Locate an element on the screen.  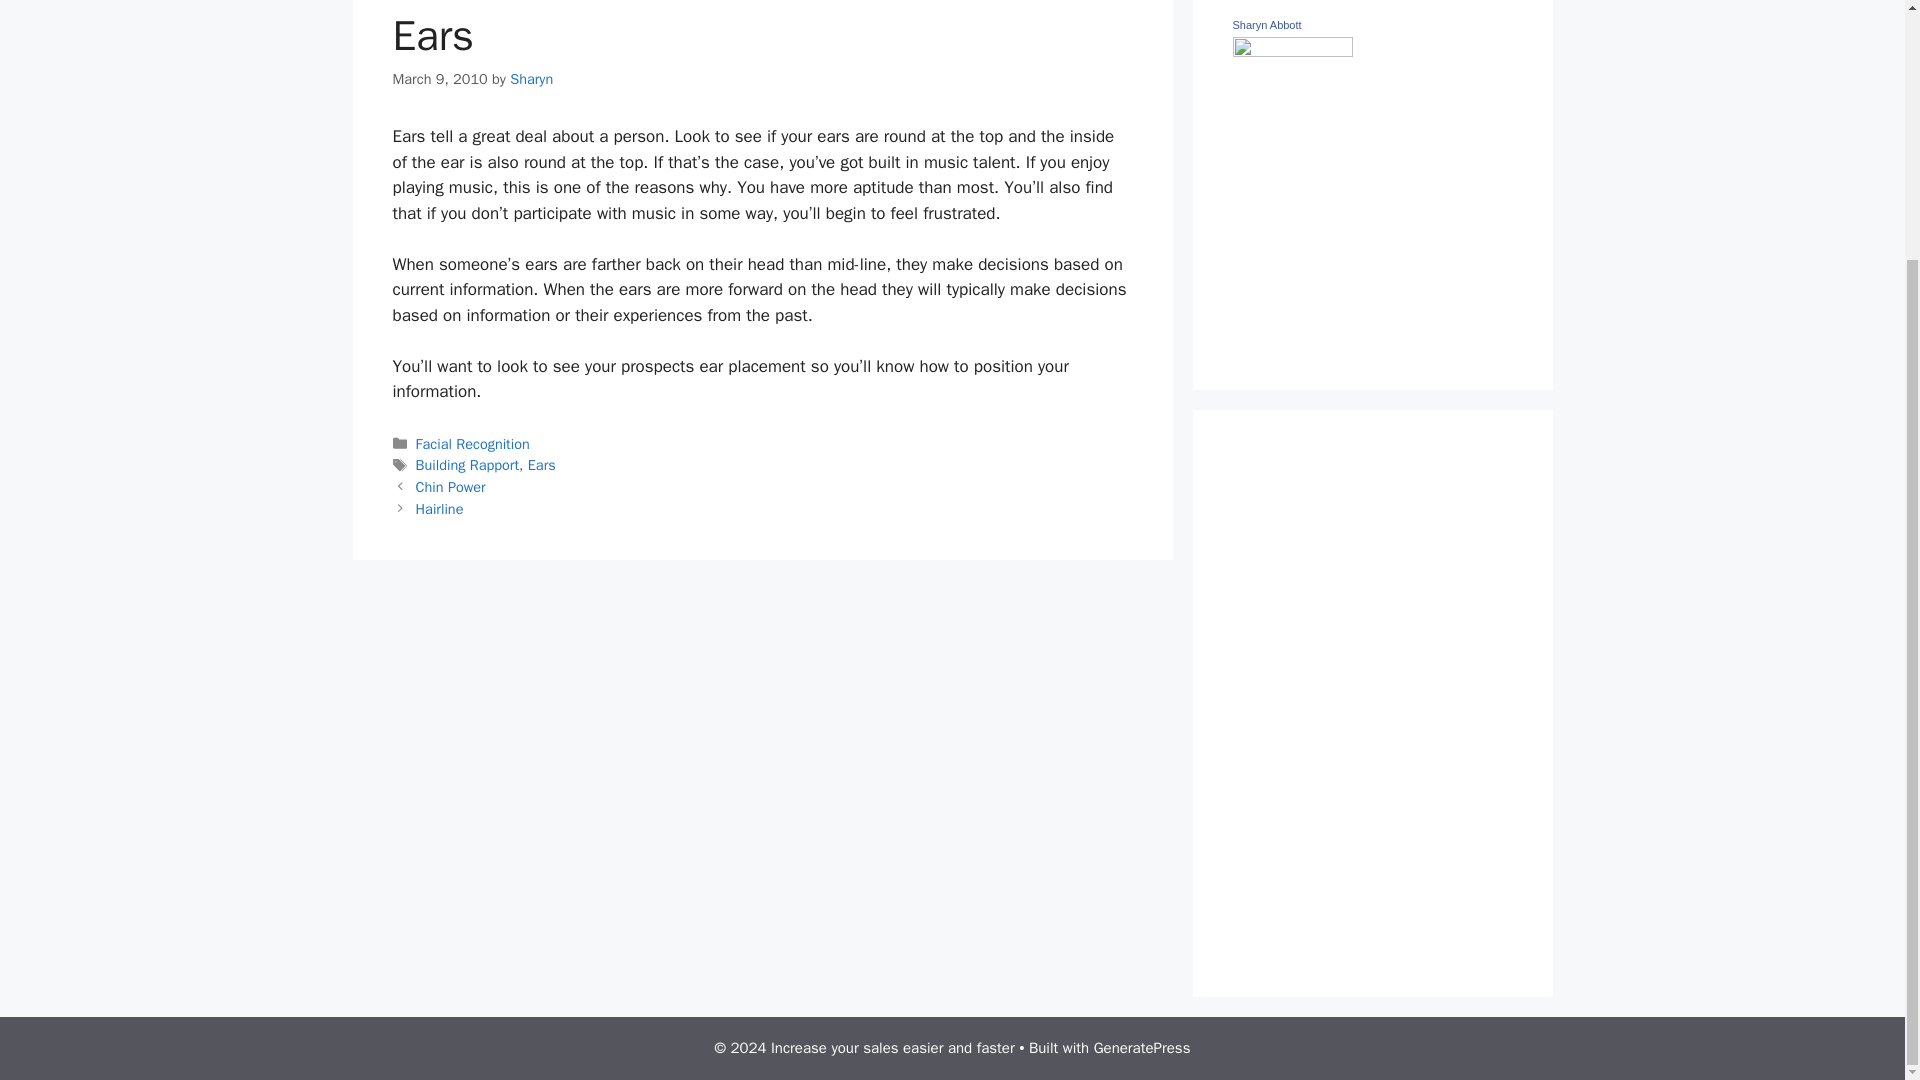
Sharyn is located at coordinates (531, 78).